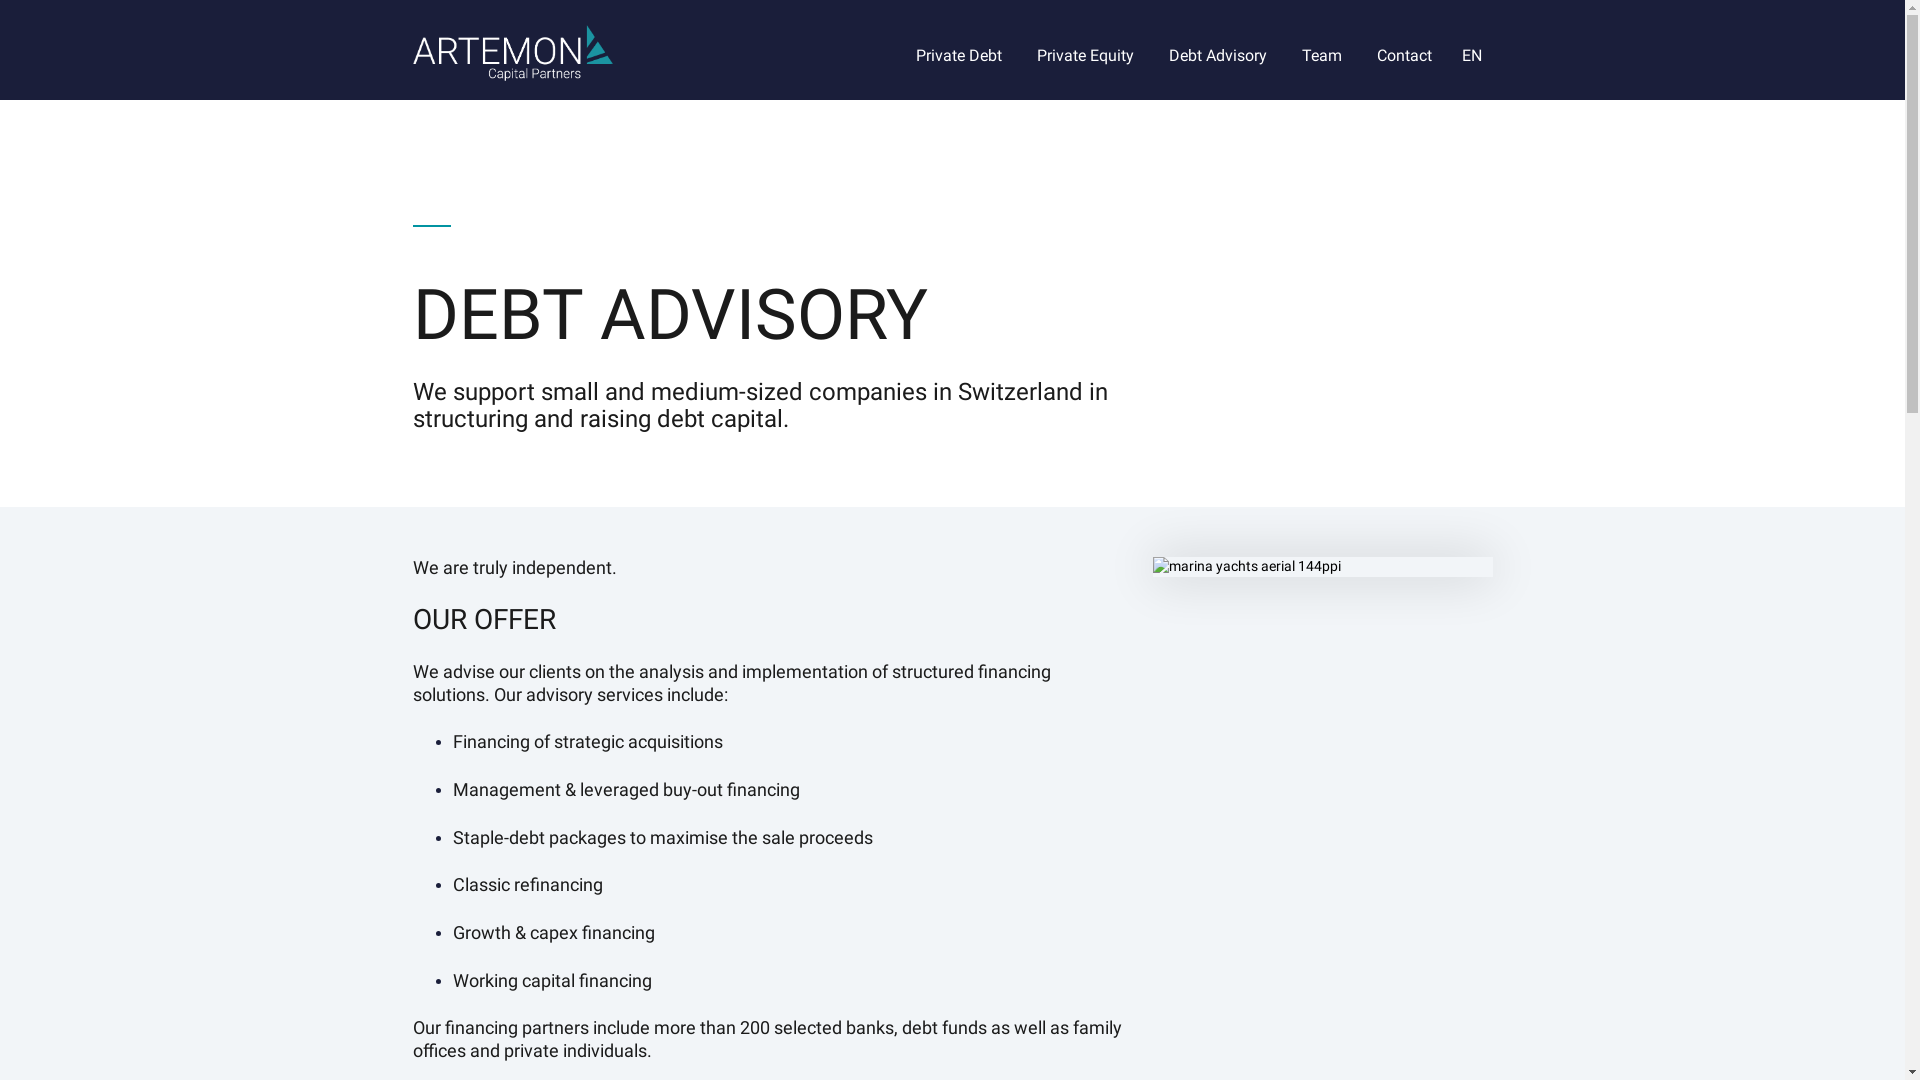 This screenshot has width=1920, height=1080. What do you see at coordinates (1218, 56) in the screenshot?
I see `Debt Advisory` at bounding box center [1218, 56].